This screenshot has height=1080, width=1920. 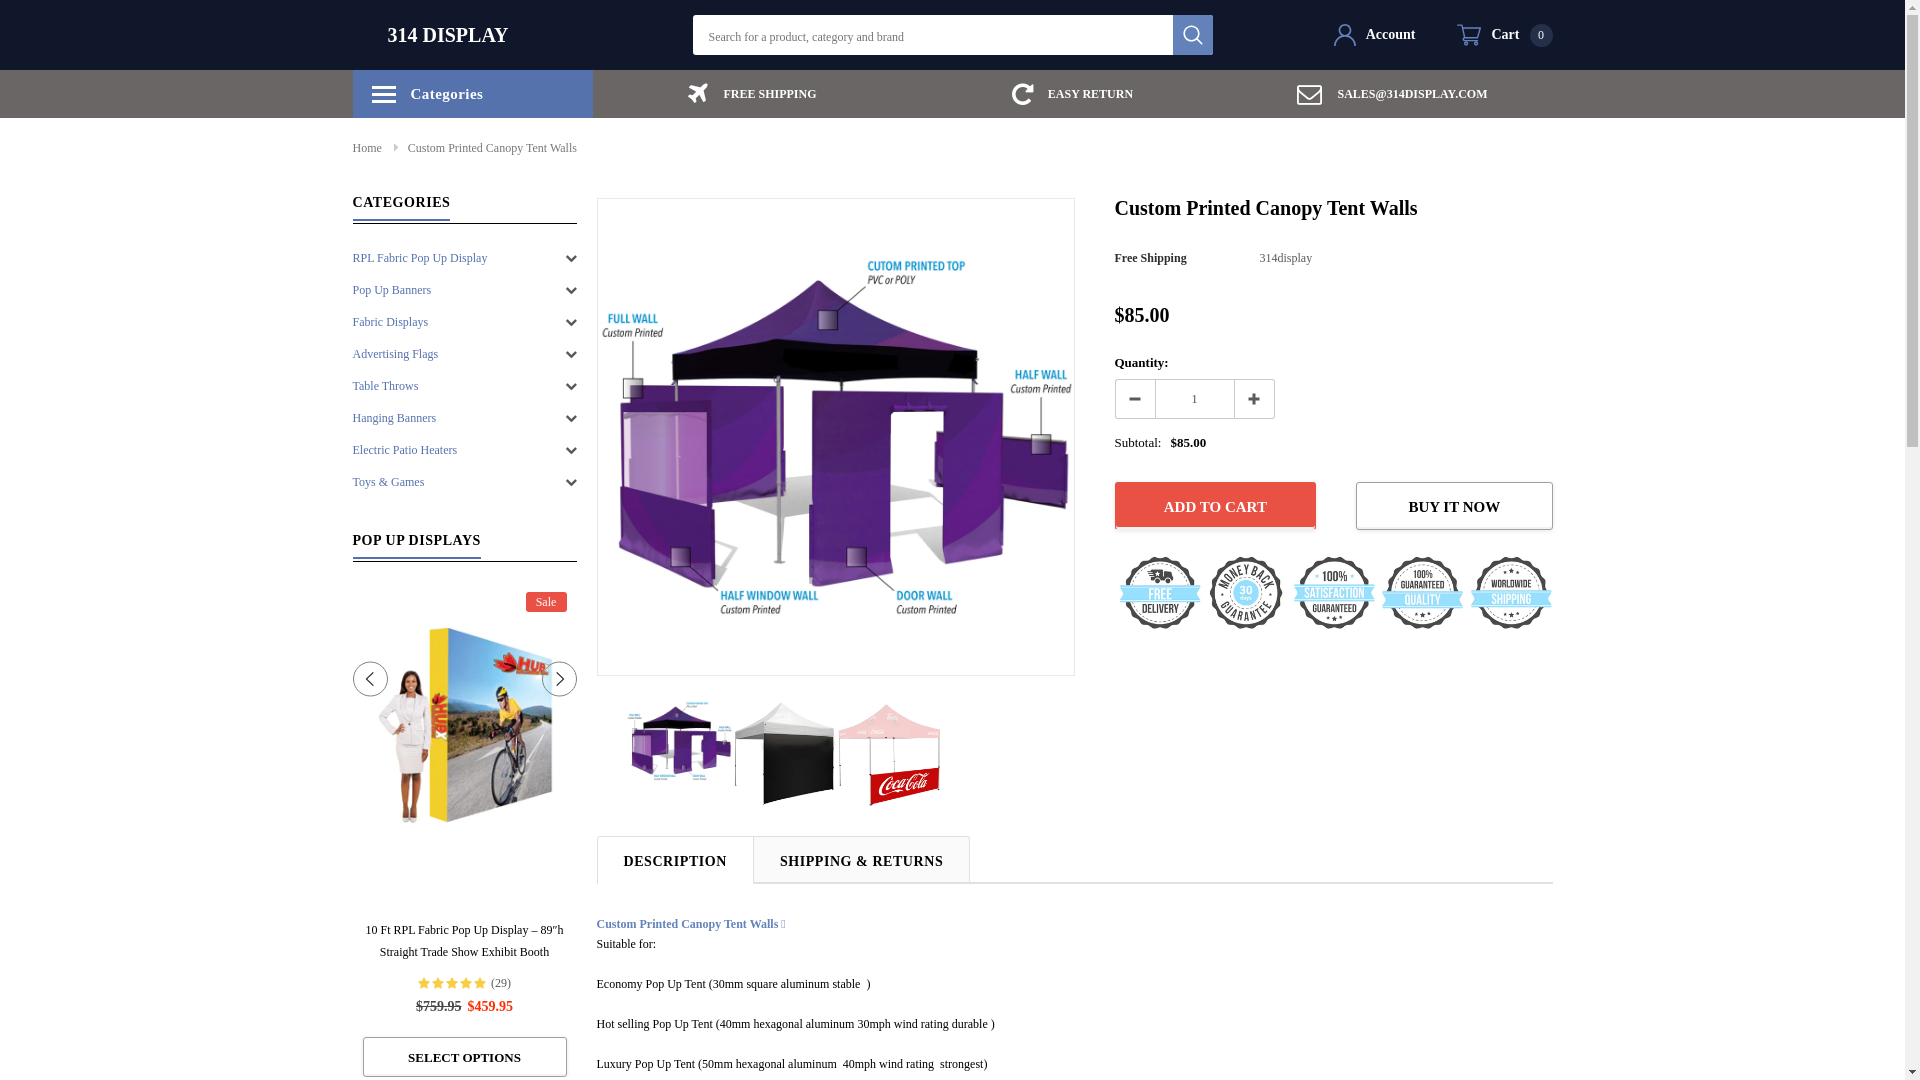 What do you see at coordinates (1392, 94) in the screenshot?
I see `SALES@314DISPLAY.COM` at bounding box center [1392, 94].